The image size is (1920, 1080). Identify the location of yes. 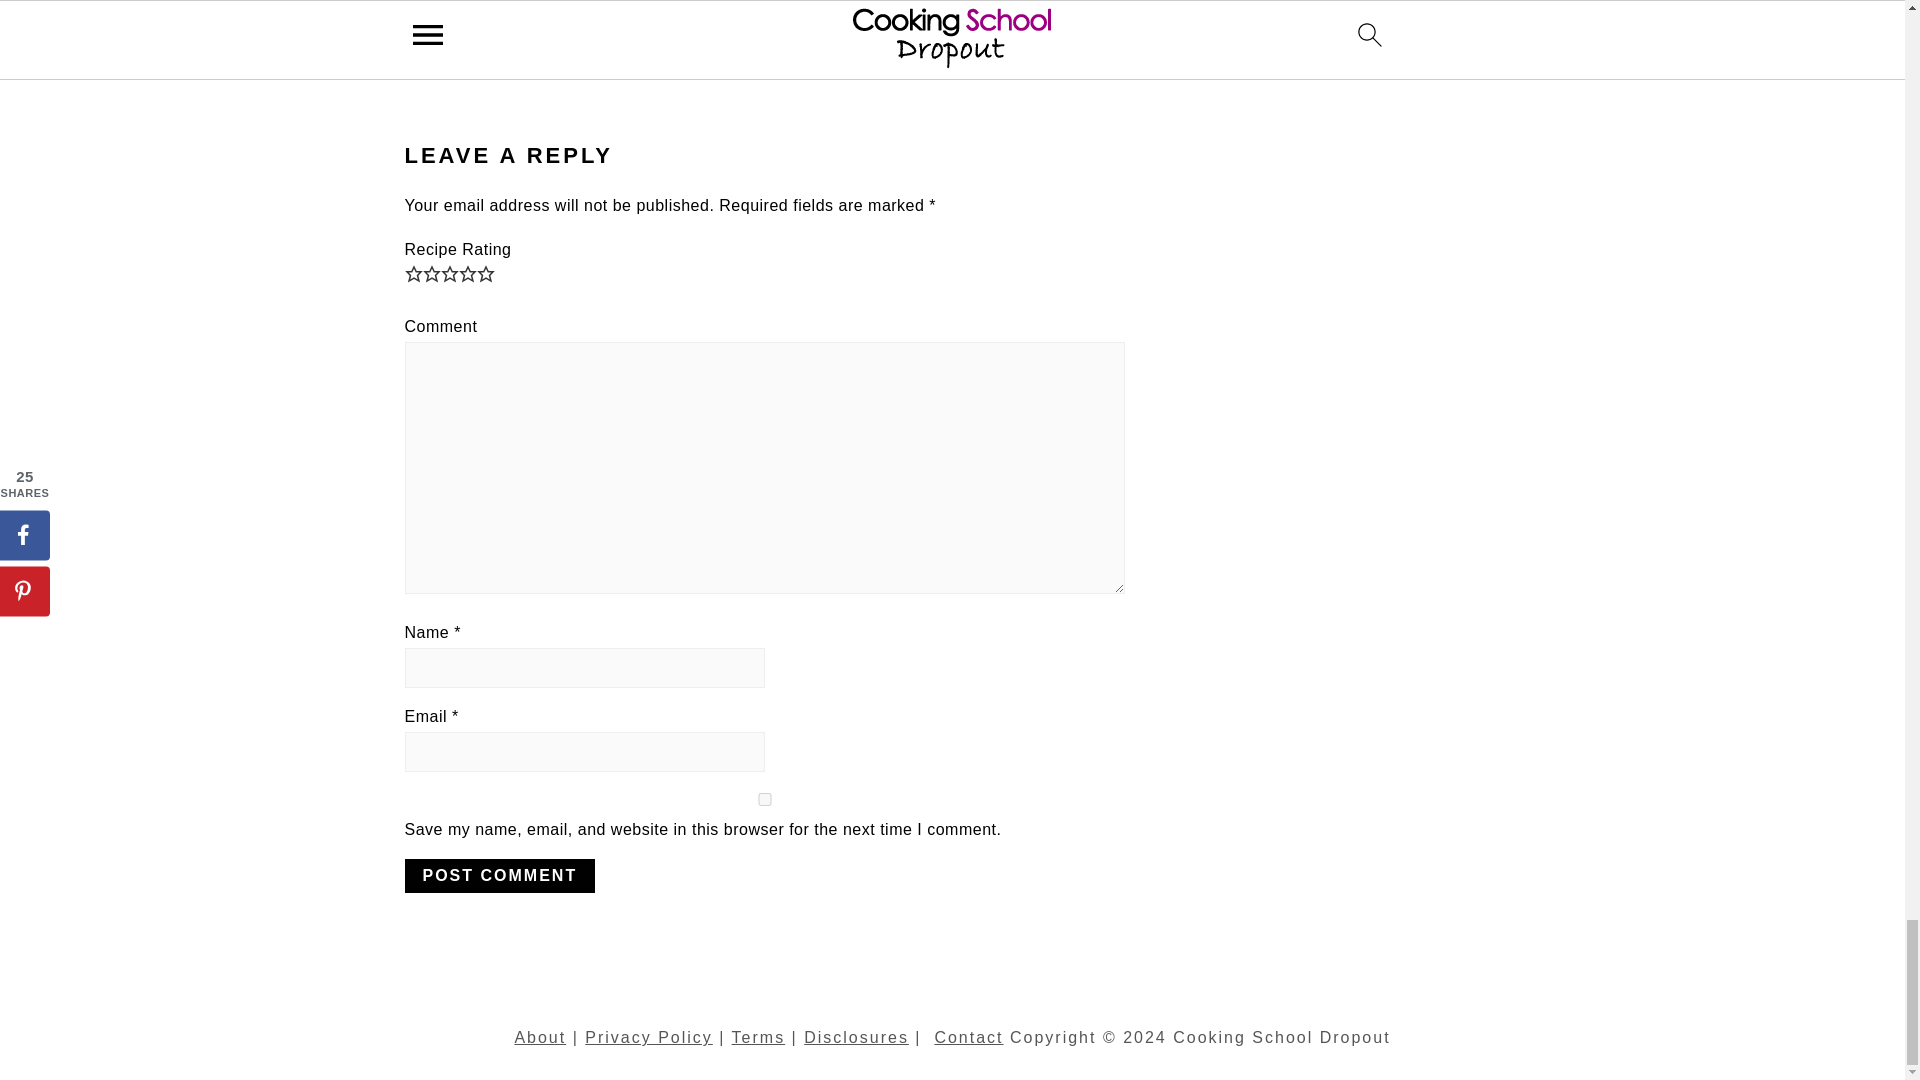
(763, 798).